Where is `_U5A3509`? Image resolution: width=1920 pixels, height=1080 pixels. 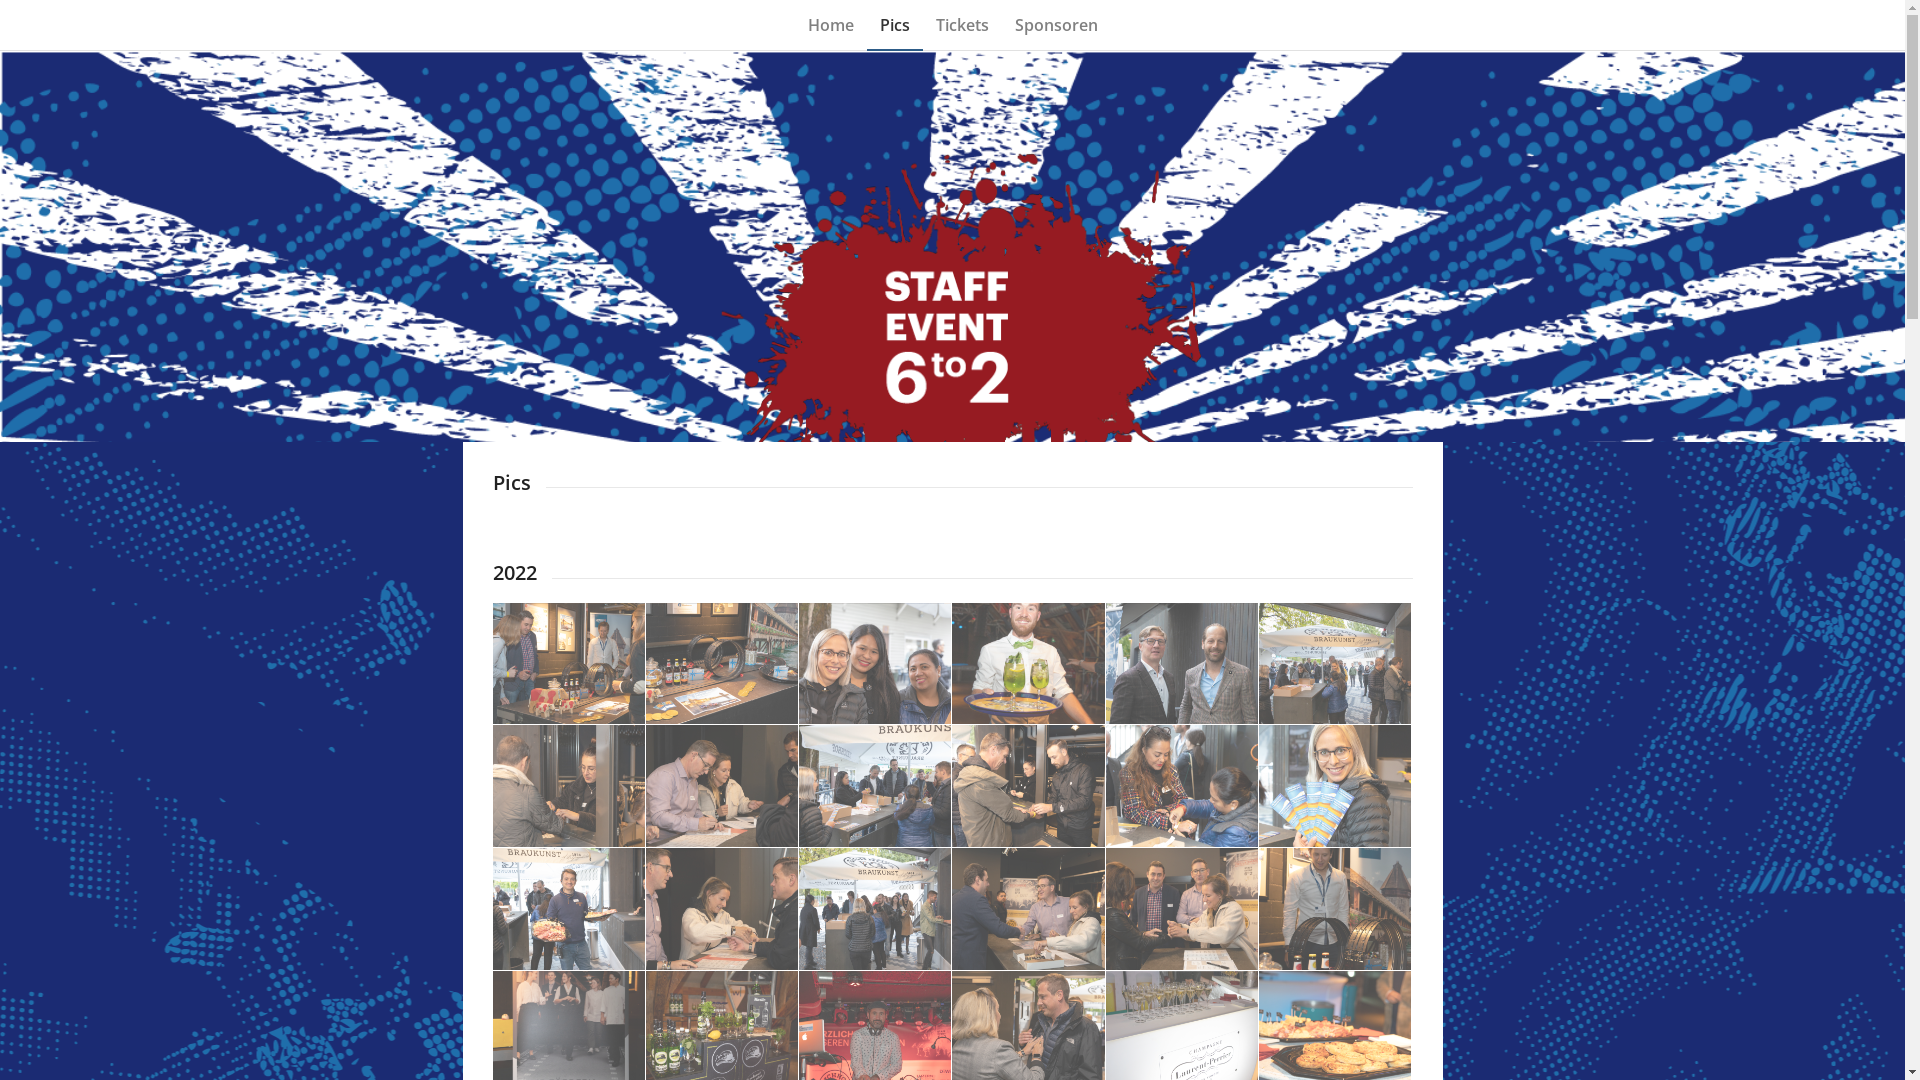
_U5A3509 is located at coordinates (1182, 909).